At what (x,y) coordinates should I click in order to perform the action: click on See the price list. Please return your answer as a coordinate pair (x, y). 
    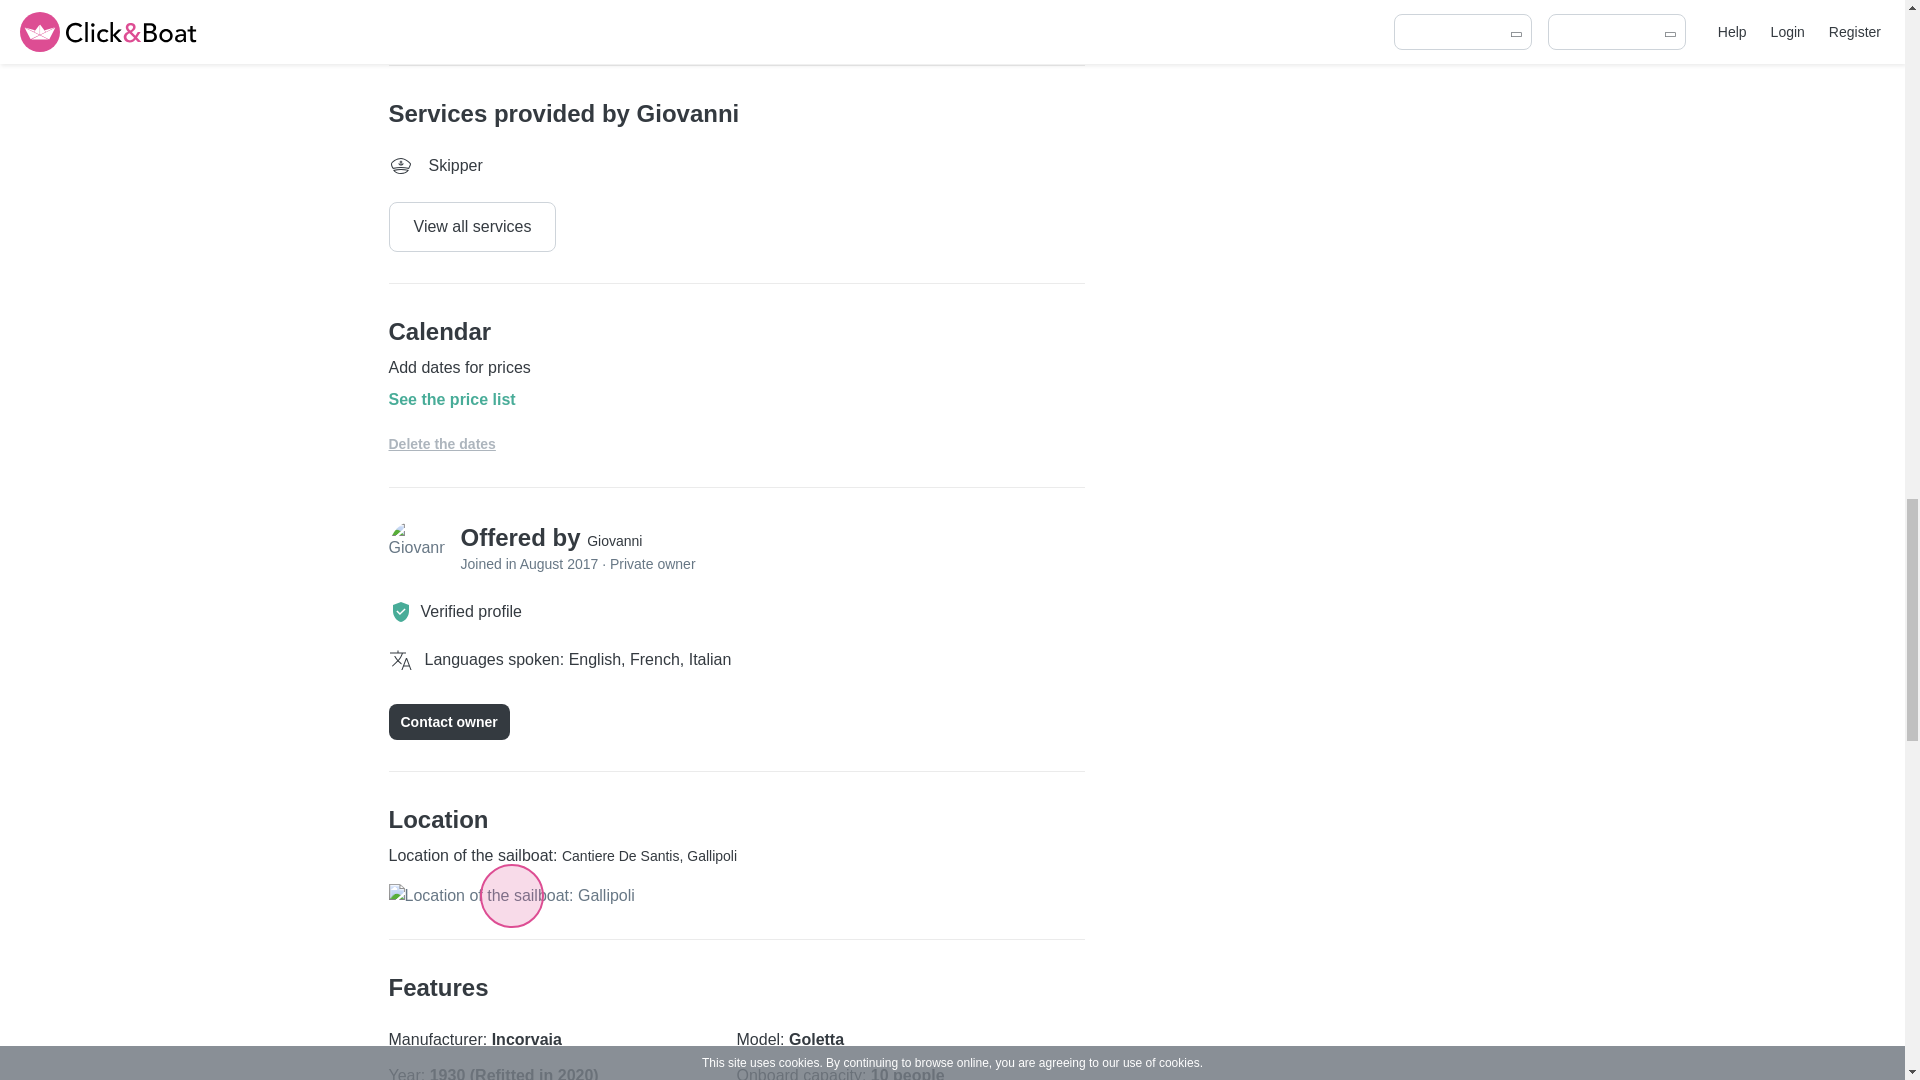
    Looking at the image, I should click on (736, 399).